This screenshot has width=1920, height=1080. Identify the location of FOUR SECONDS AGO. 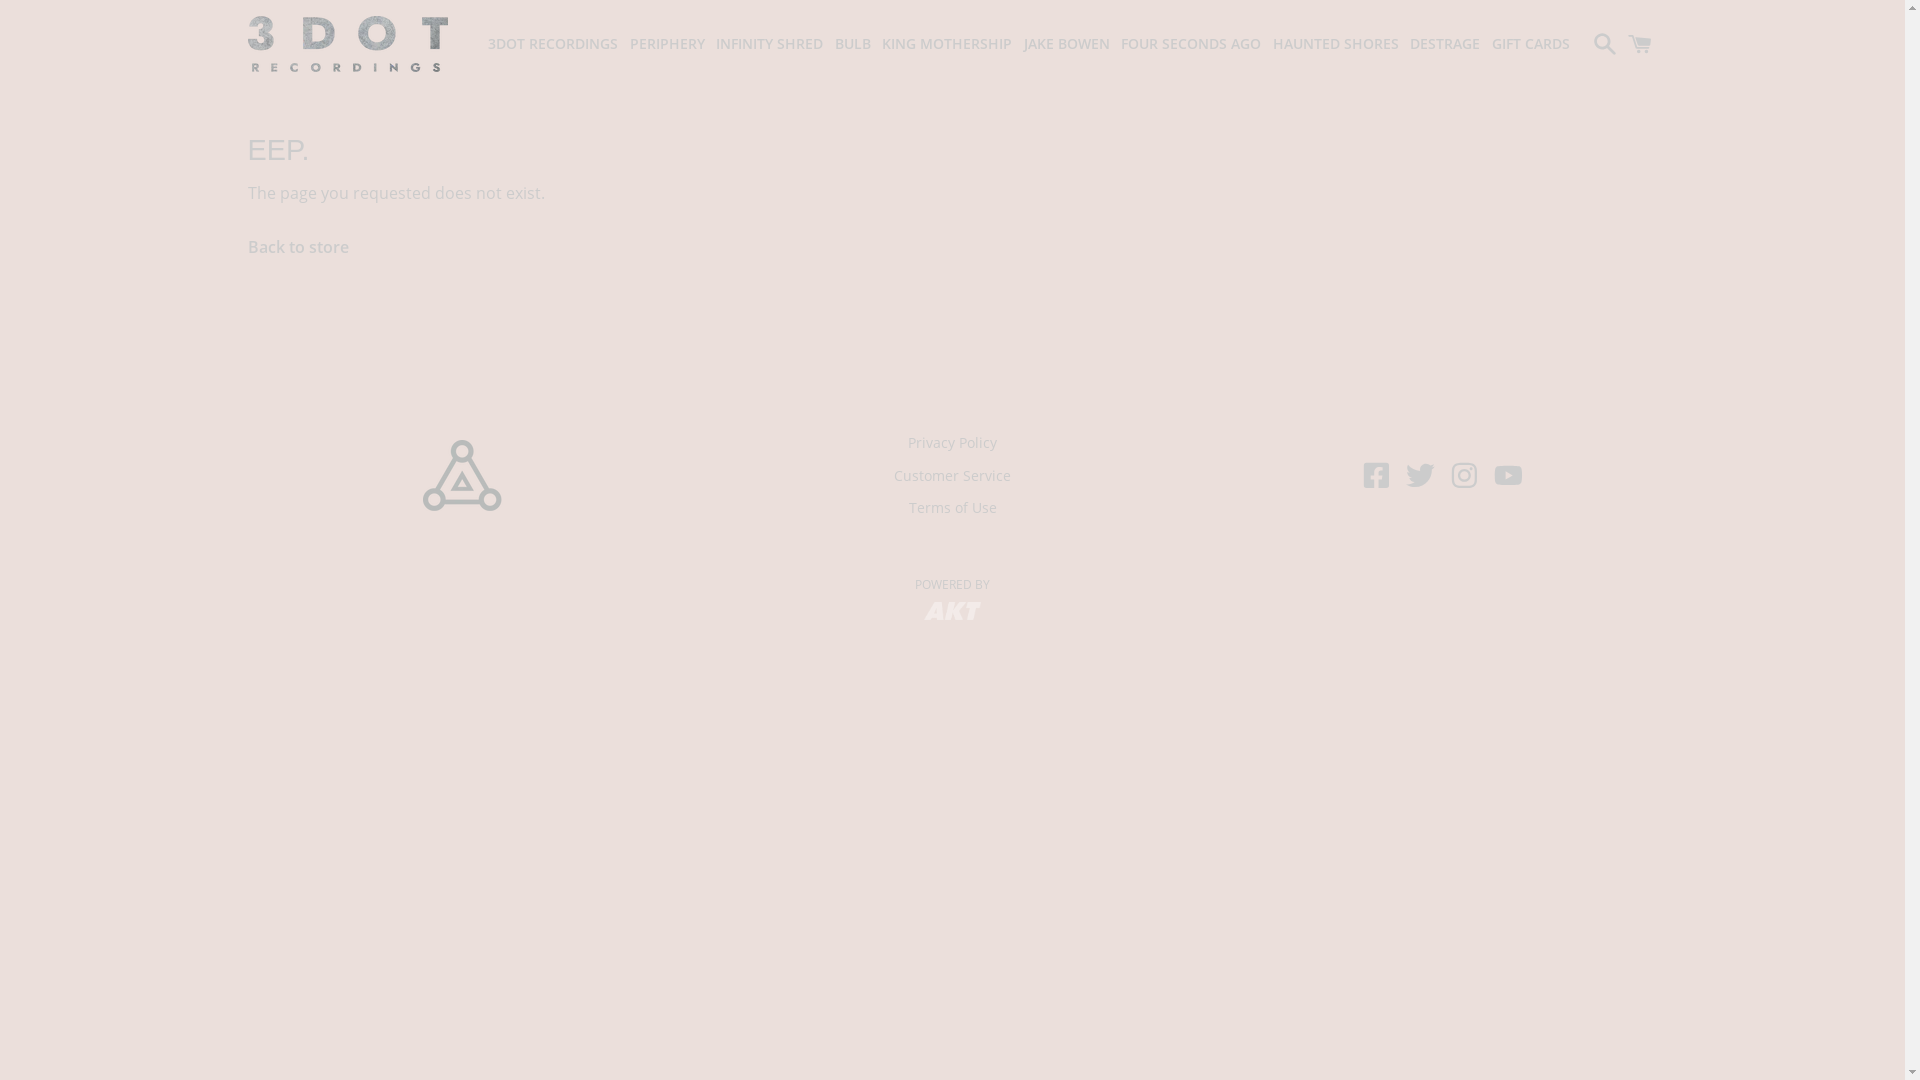
(1191, 44).